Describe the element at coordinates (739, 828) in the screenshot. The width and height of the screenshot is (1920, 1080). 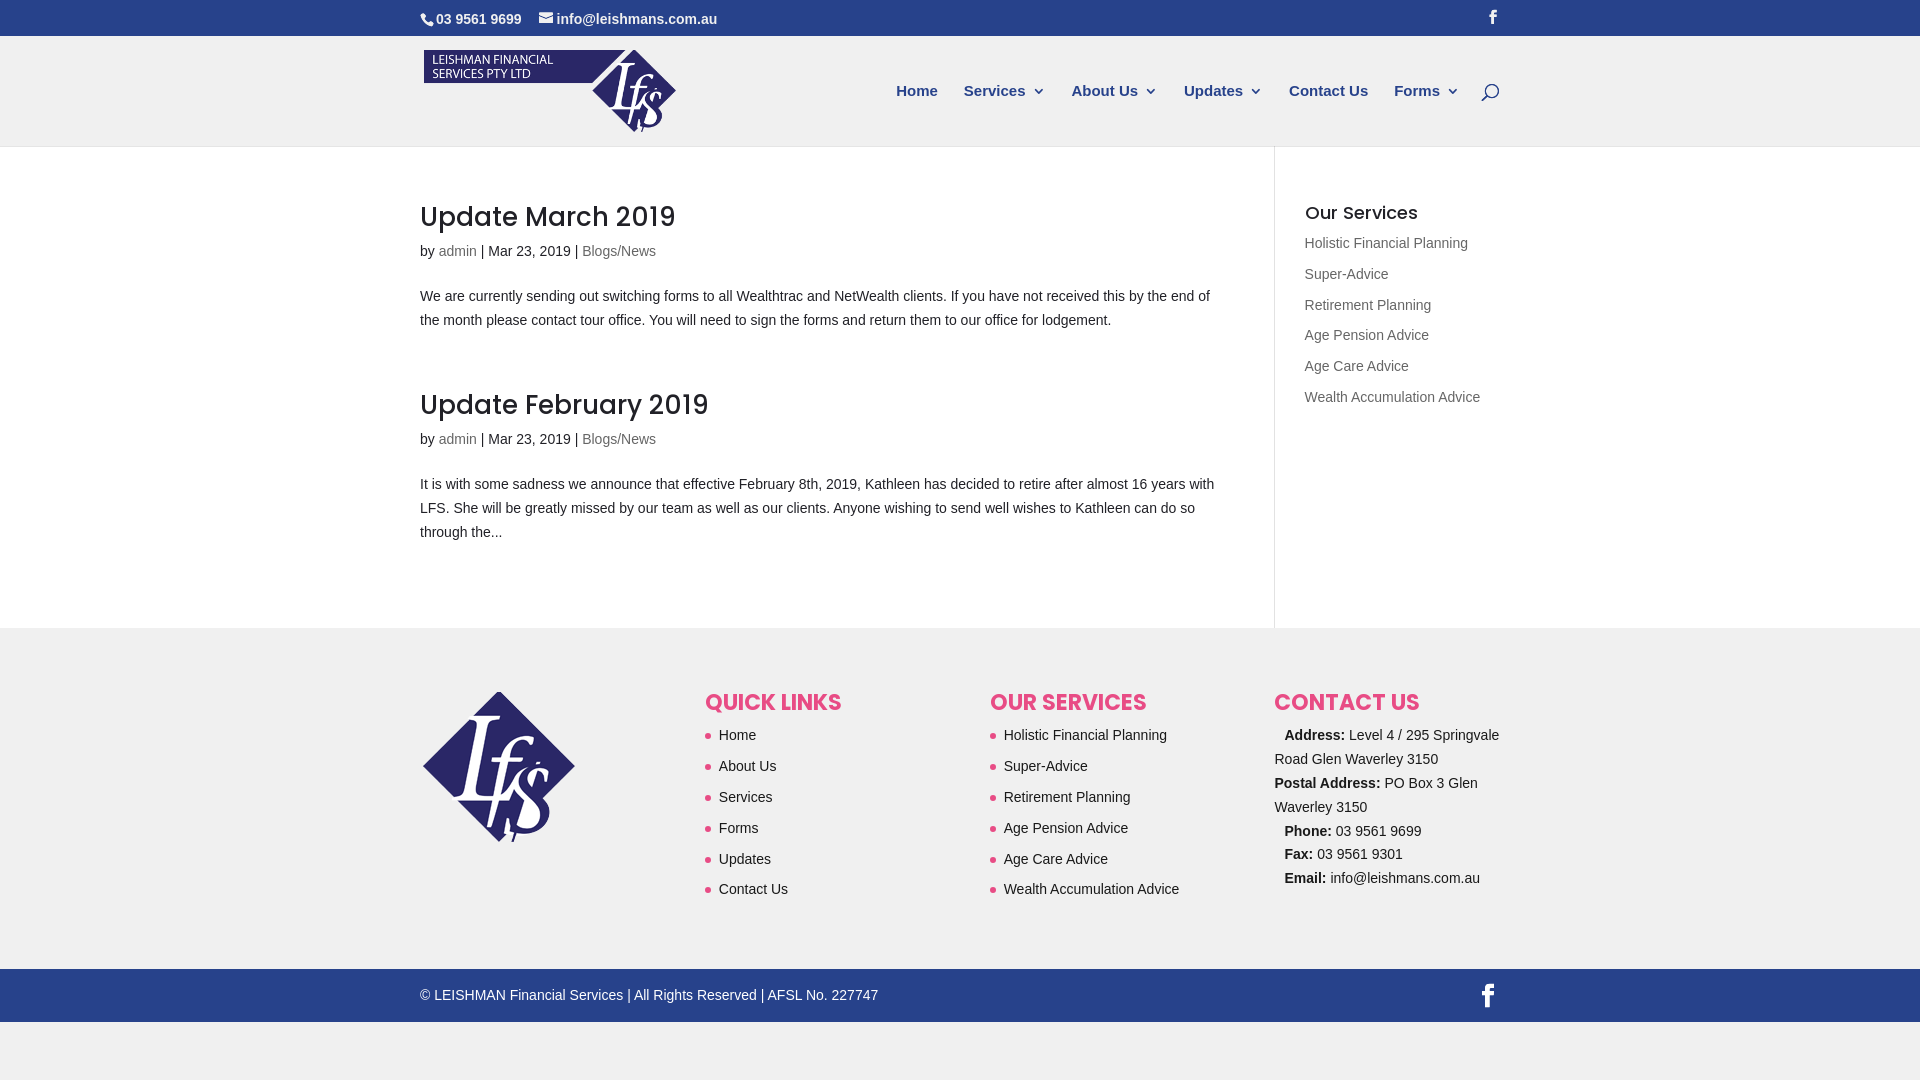
I see `Forms` at that location.